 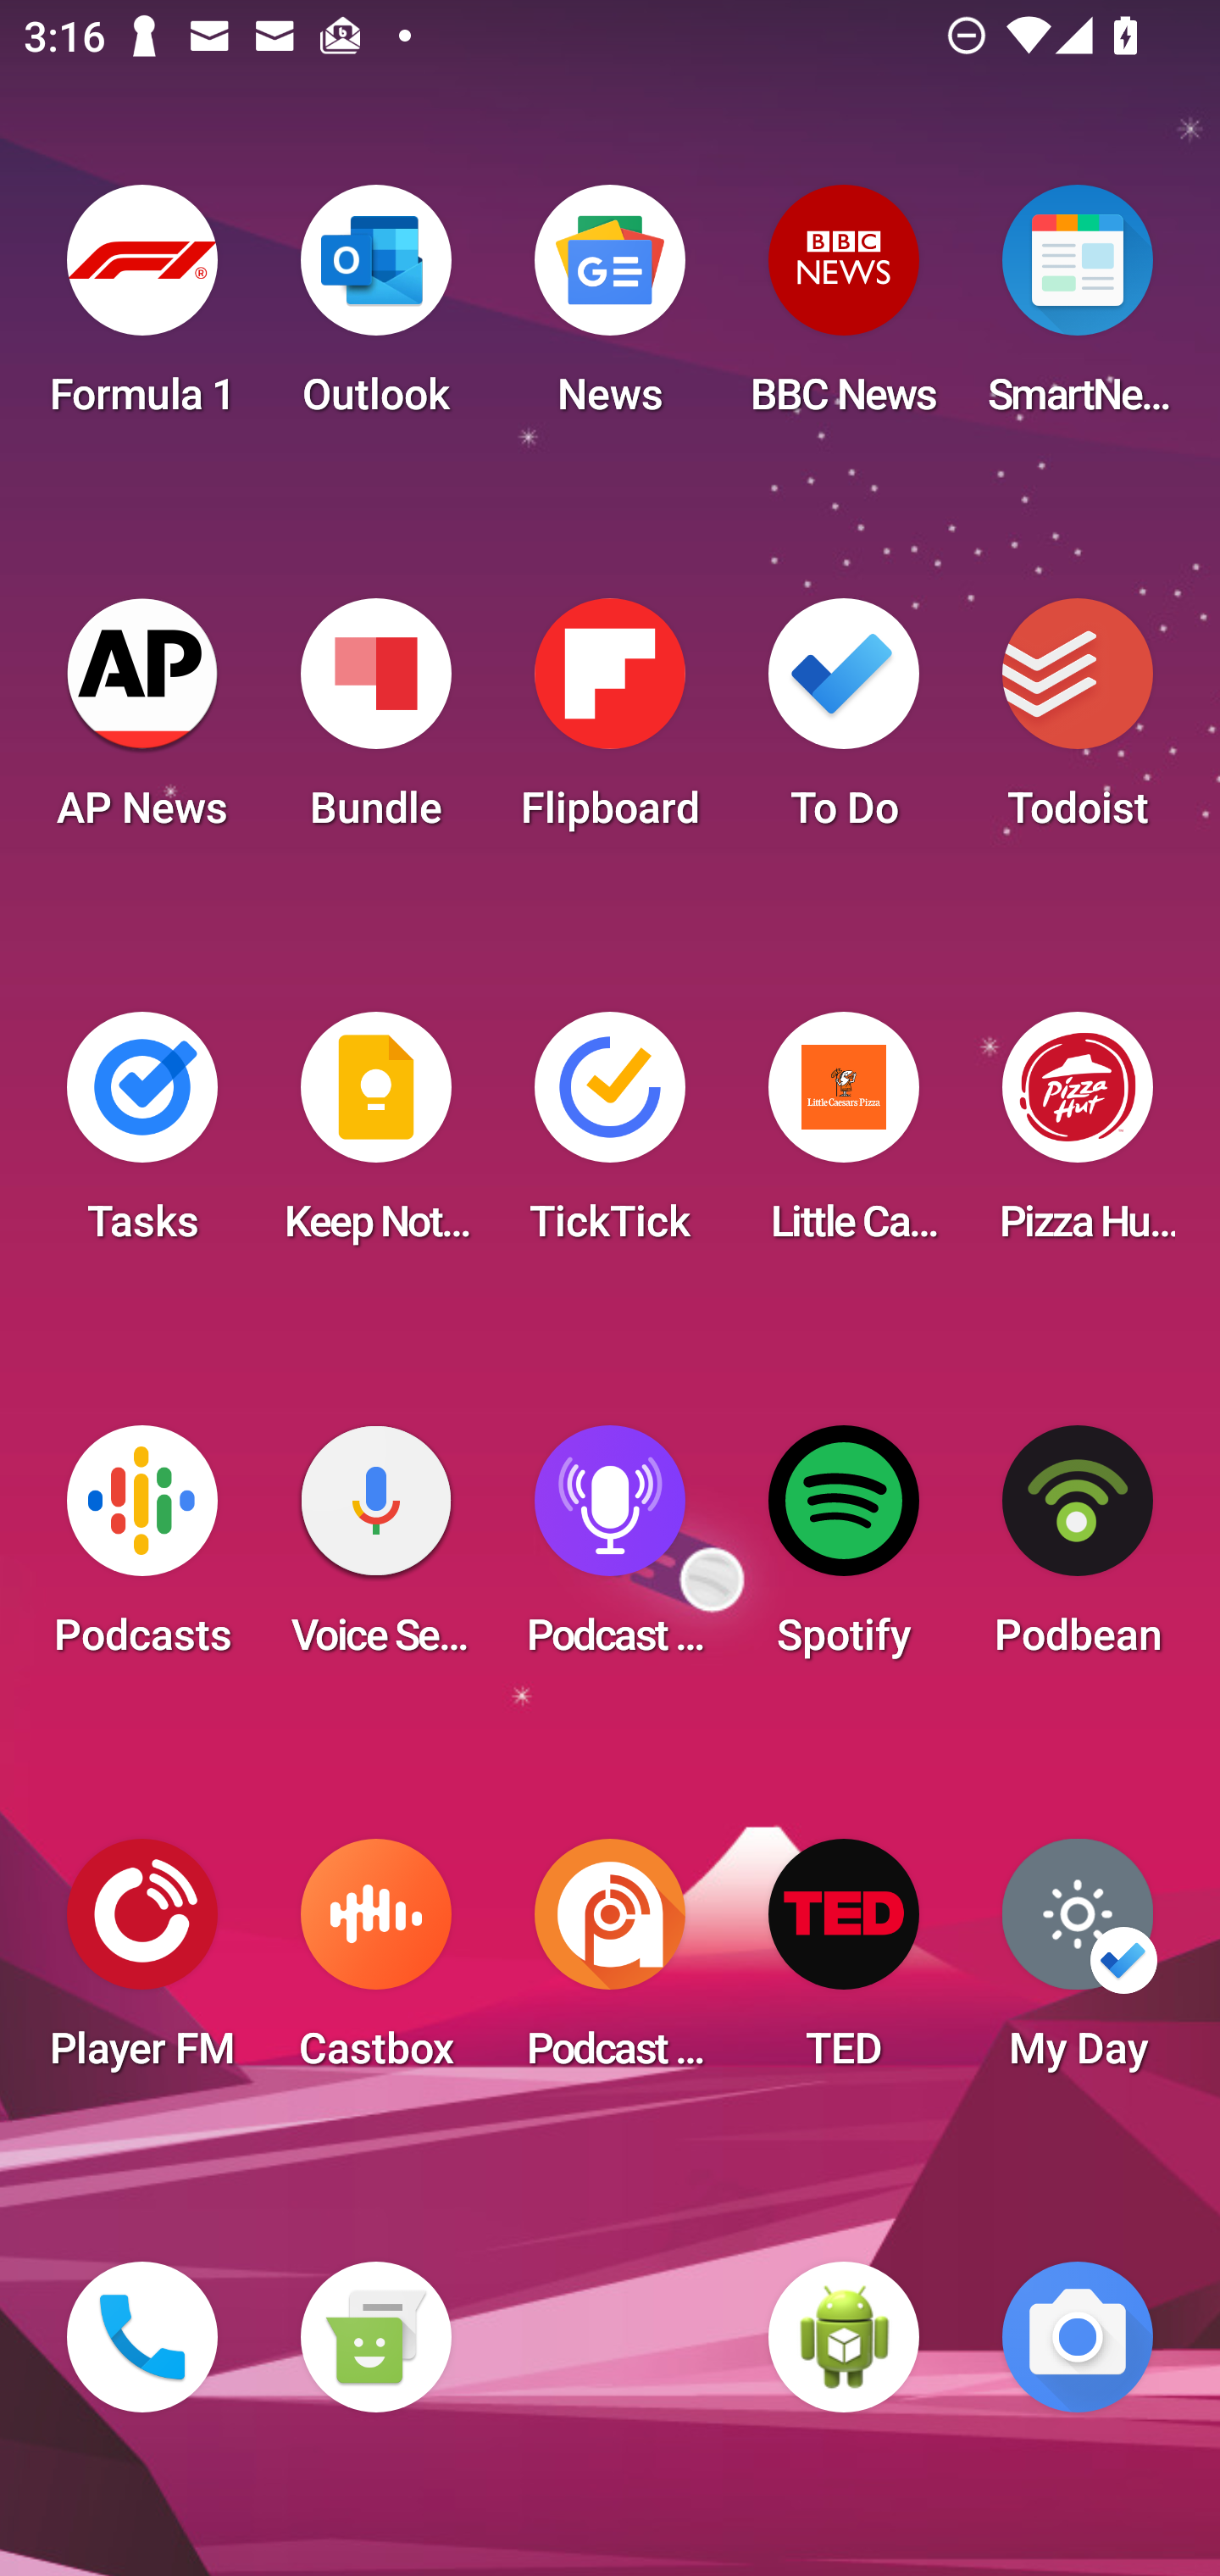 I want to click on Todoist, so click(x=1078, y=724).